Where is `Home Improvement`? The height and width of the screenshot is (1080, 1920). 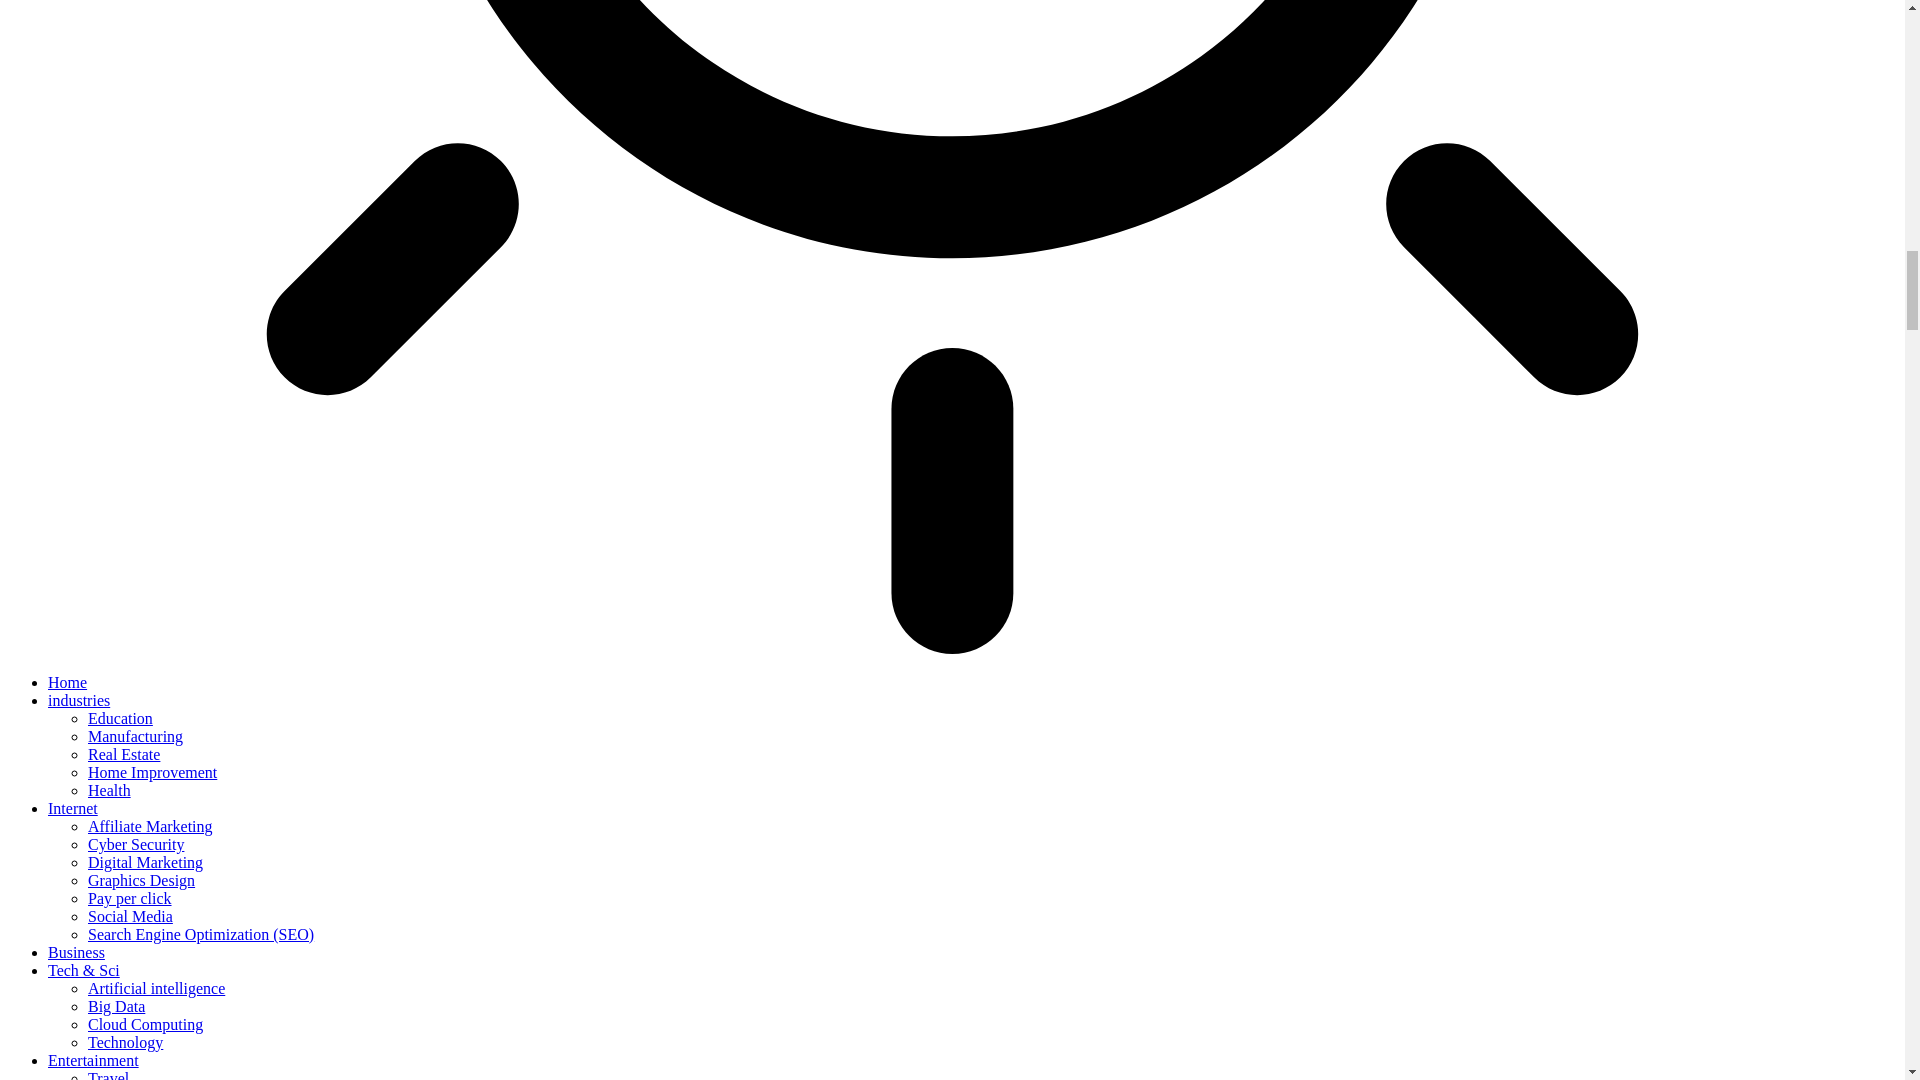 Home Improvement is located at coordinates (152, 772).